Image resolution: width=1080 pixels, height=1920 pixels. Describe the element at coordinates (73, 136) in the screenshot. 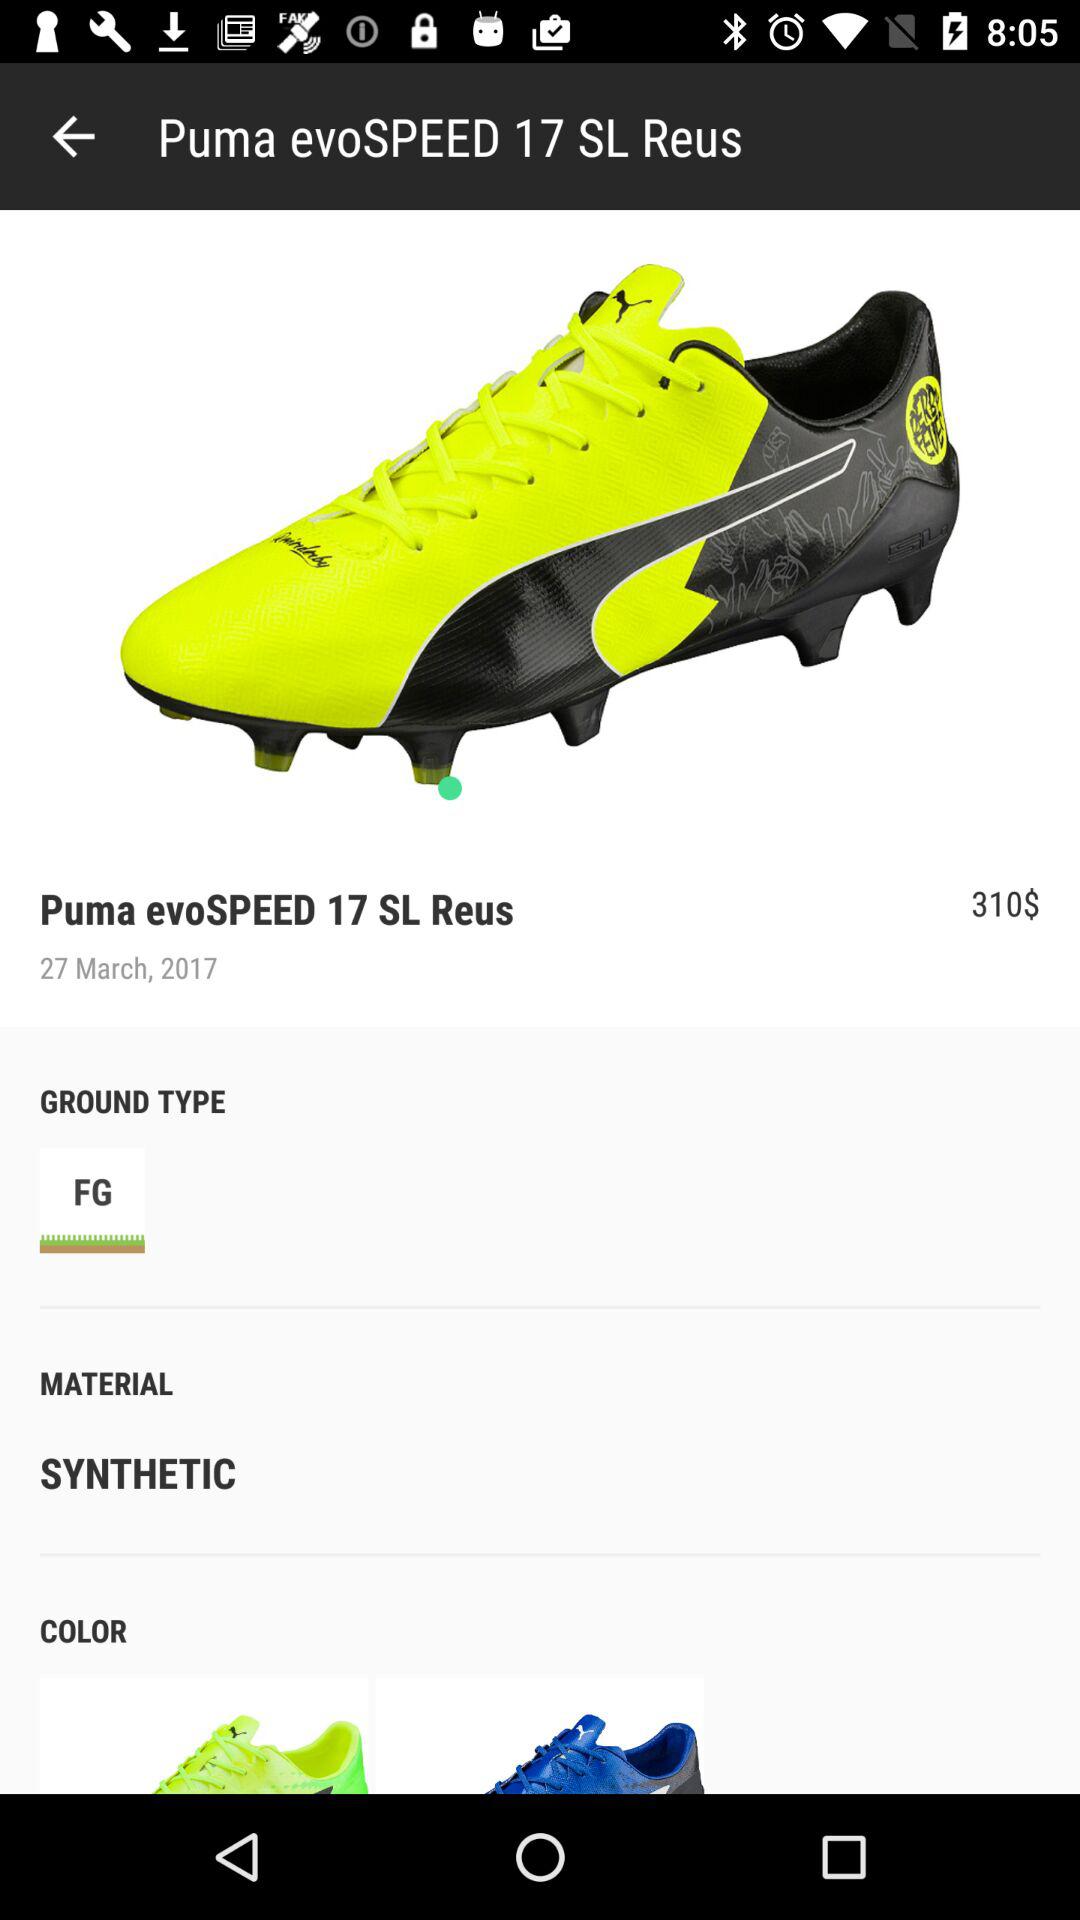

I see `select the icon to the left of puma evospeed 17 app` at that location.